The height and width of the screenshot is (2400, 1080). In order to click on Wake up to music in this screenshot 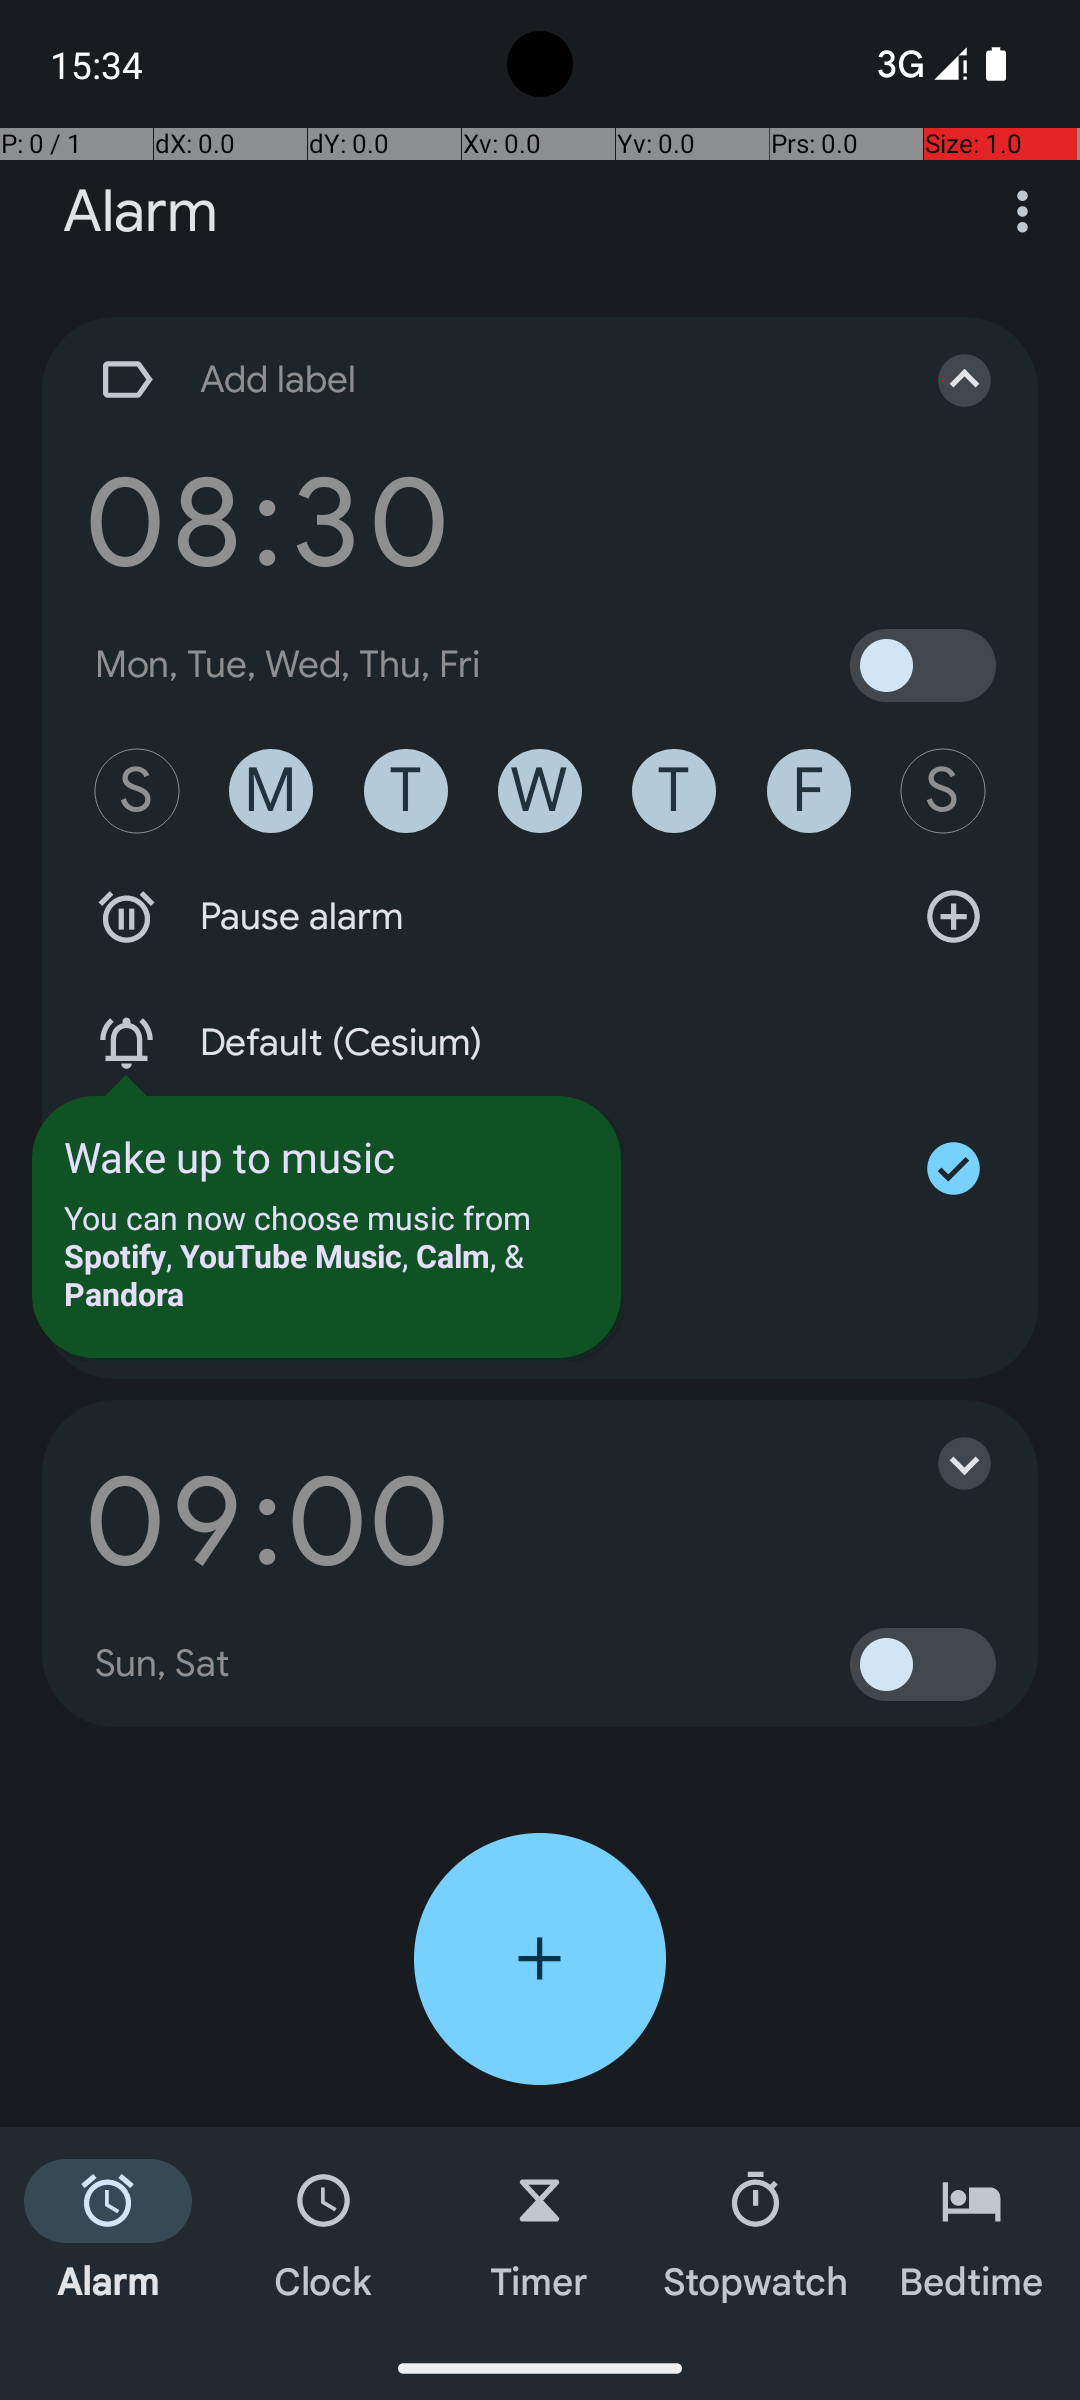, I will do `click(230, 1156)`.